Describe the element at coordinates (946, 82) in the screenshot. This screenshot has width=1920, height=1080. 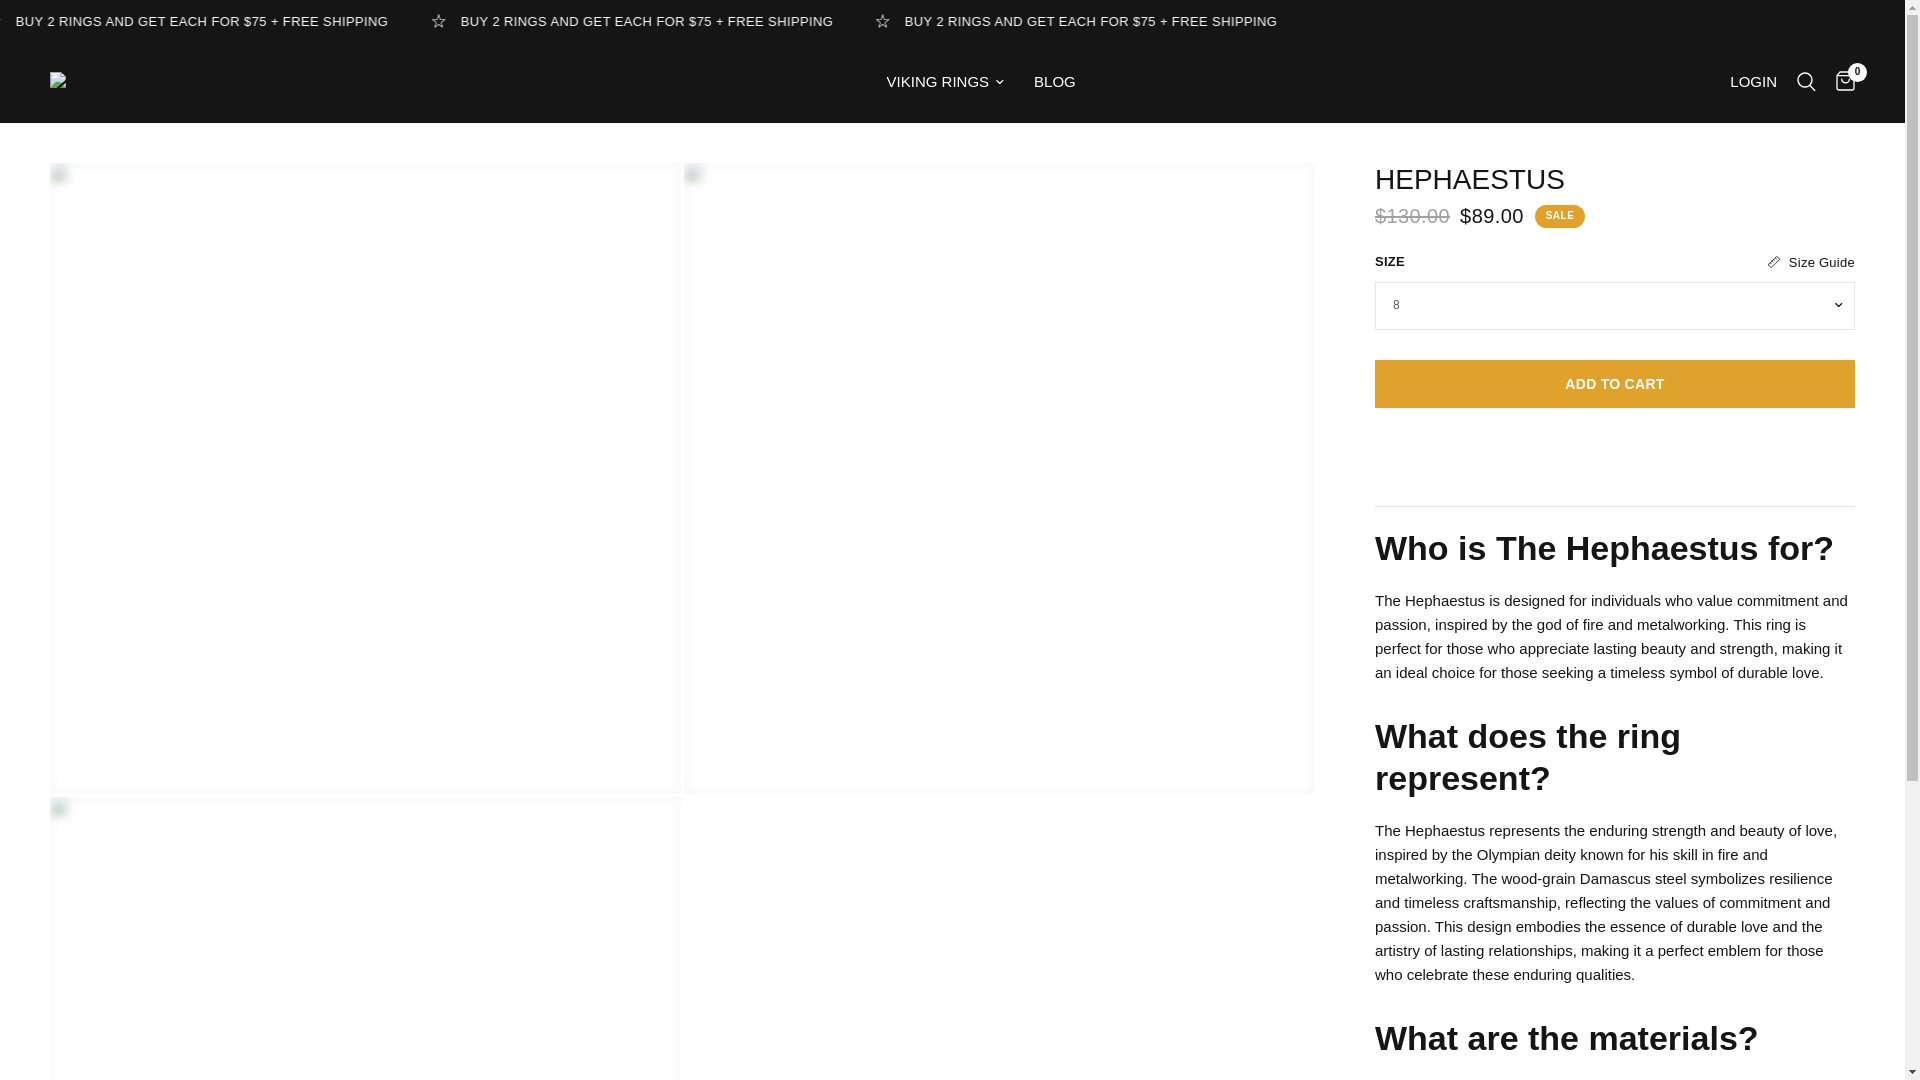
I see `VIKING RINGS` at that location.